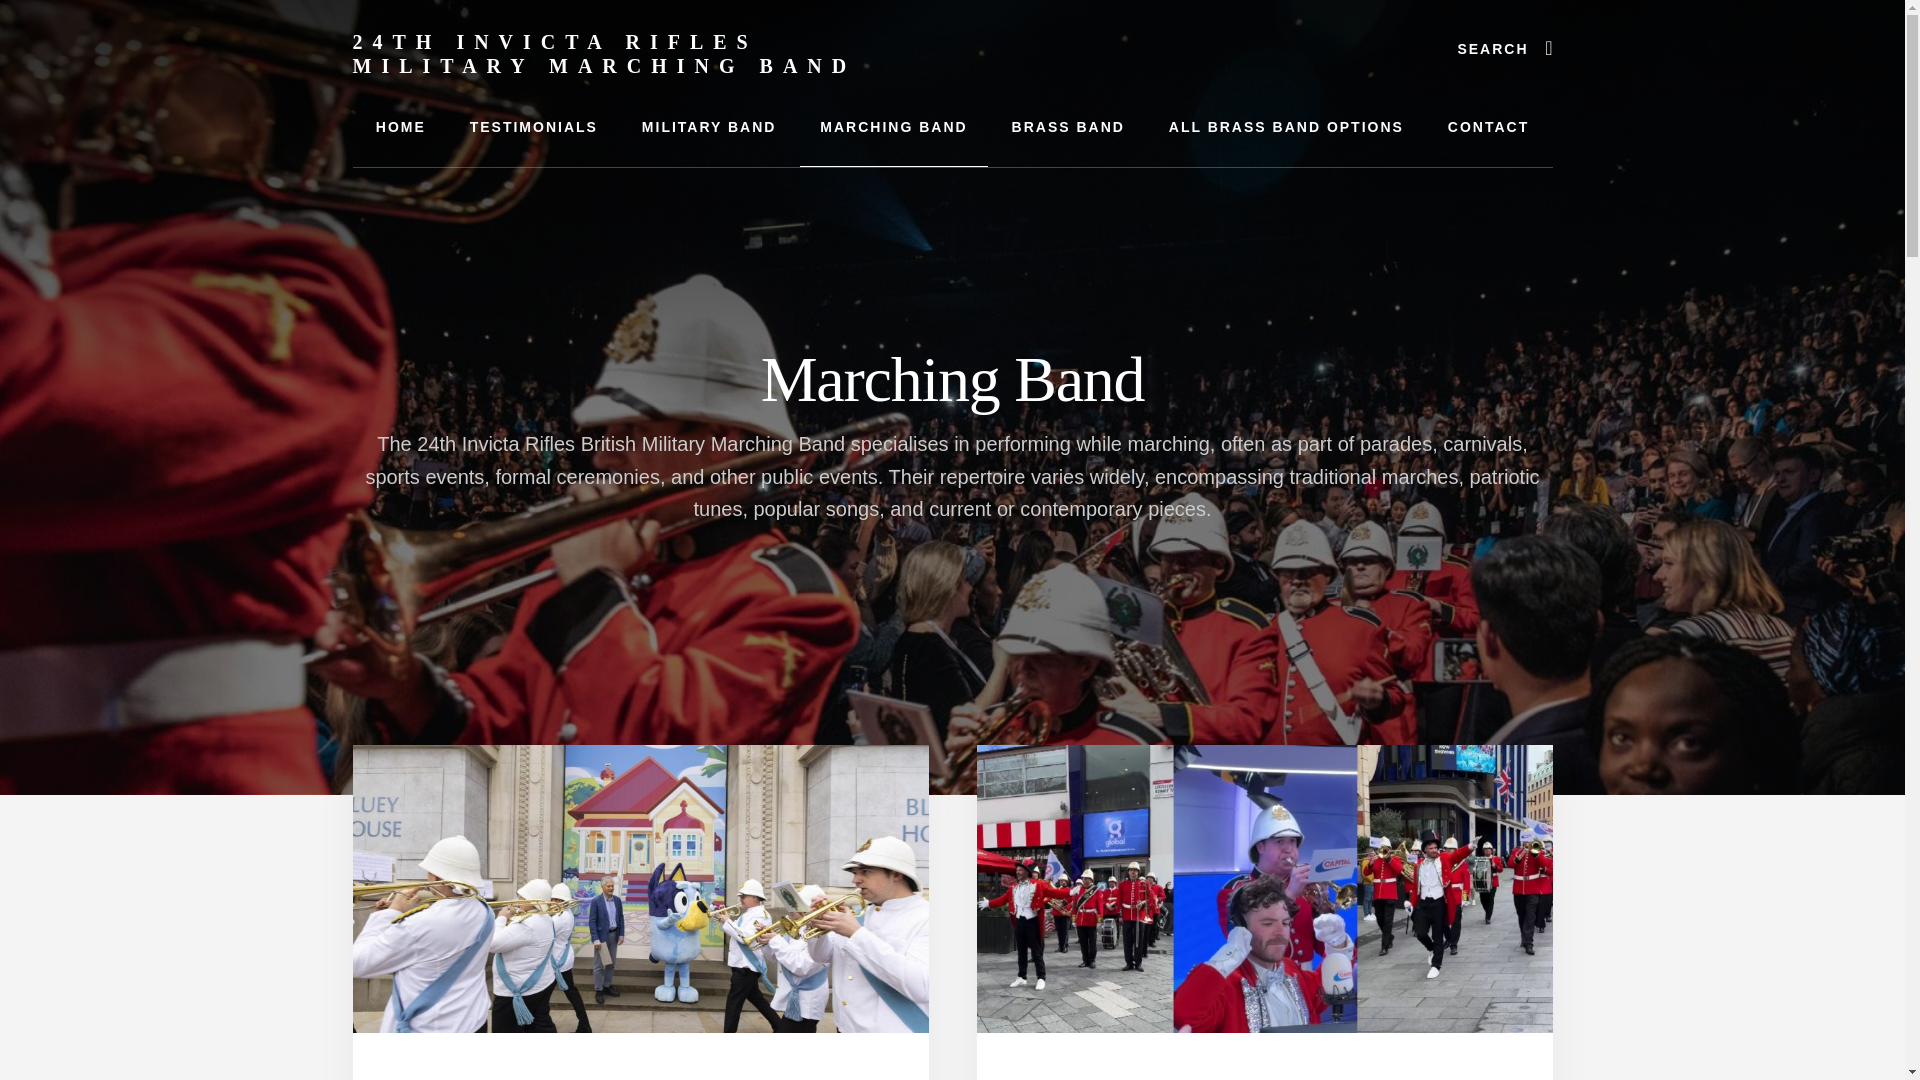 The image size is (1920, 1080). Describe the element at coordinates (534, 127) in the screenshot. I see `TESTIMONIALS` at that location.